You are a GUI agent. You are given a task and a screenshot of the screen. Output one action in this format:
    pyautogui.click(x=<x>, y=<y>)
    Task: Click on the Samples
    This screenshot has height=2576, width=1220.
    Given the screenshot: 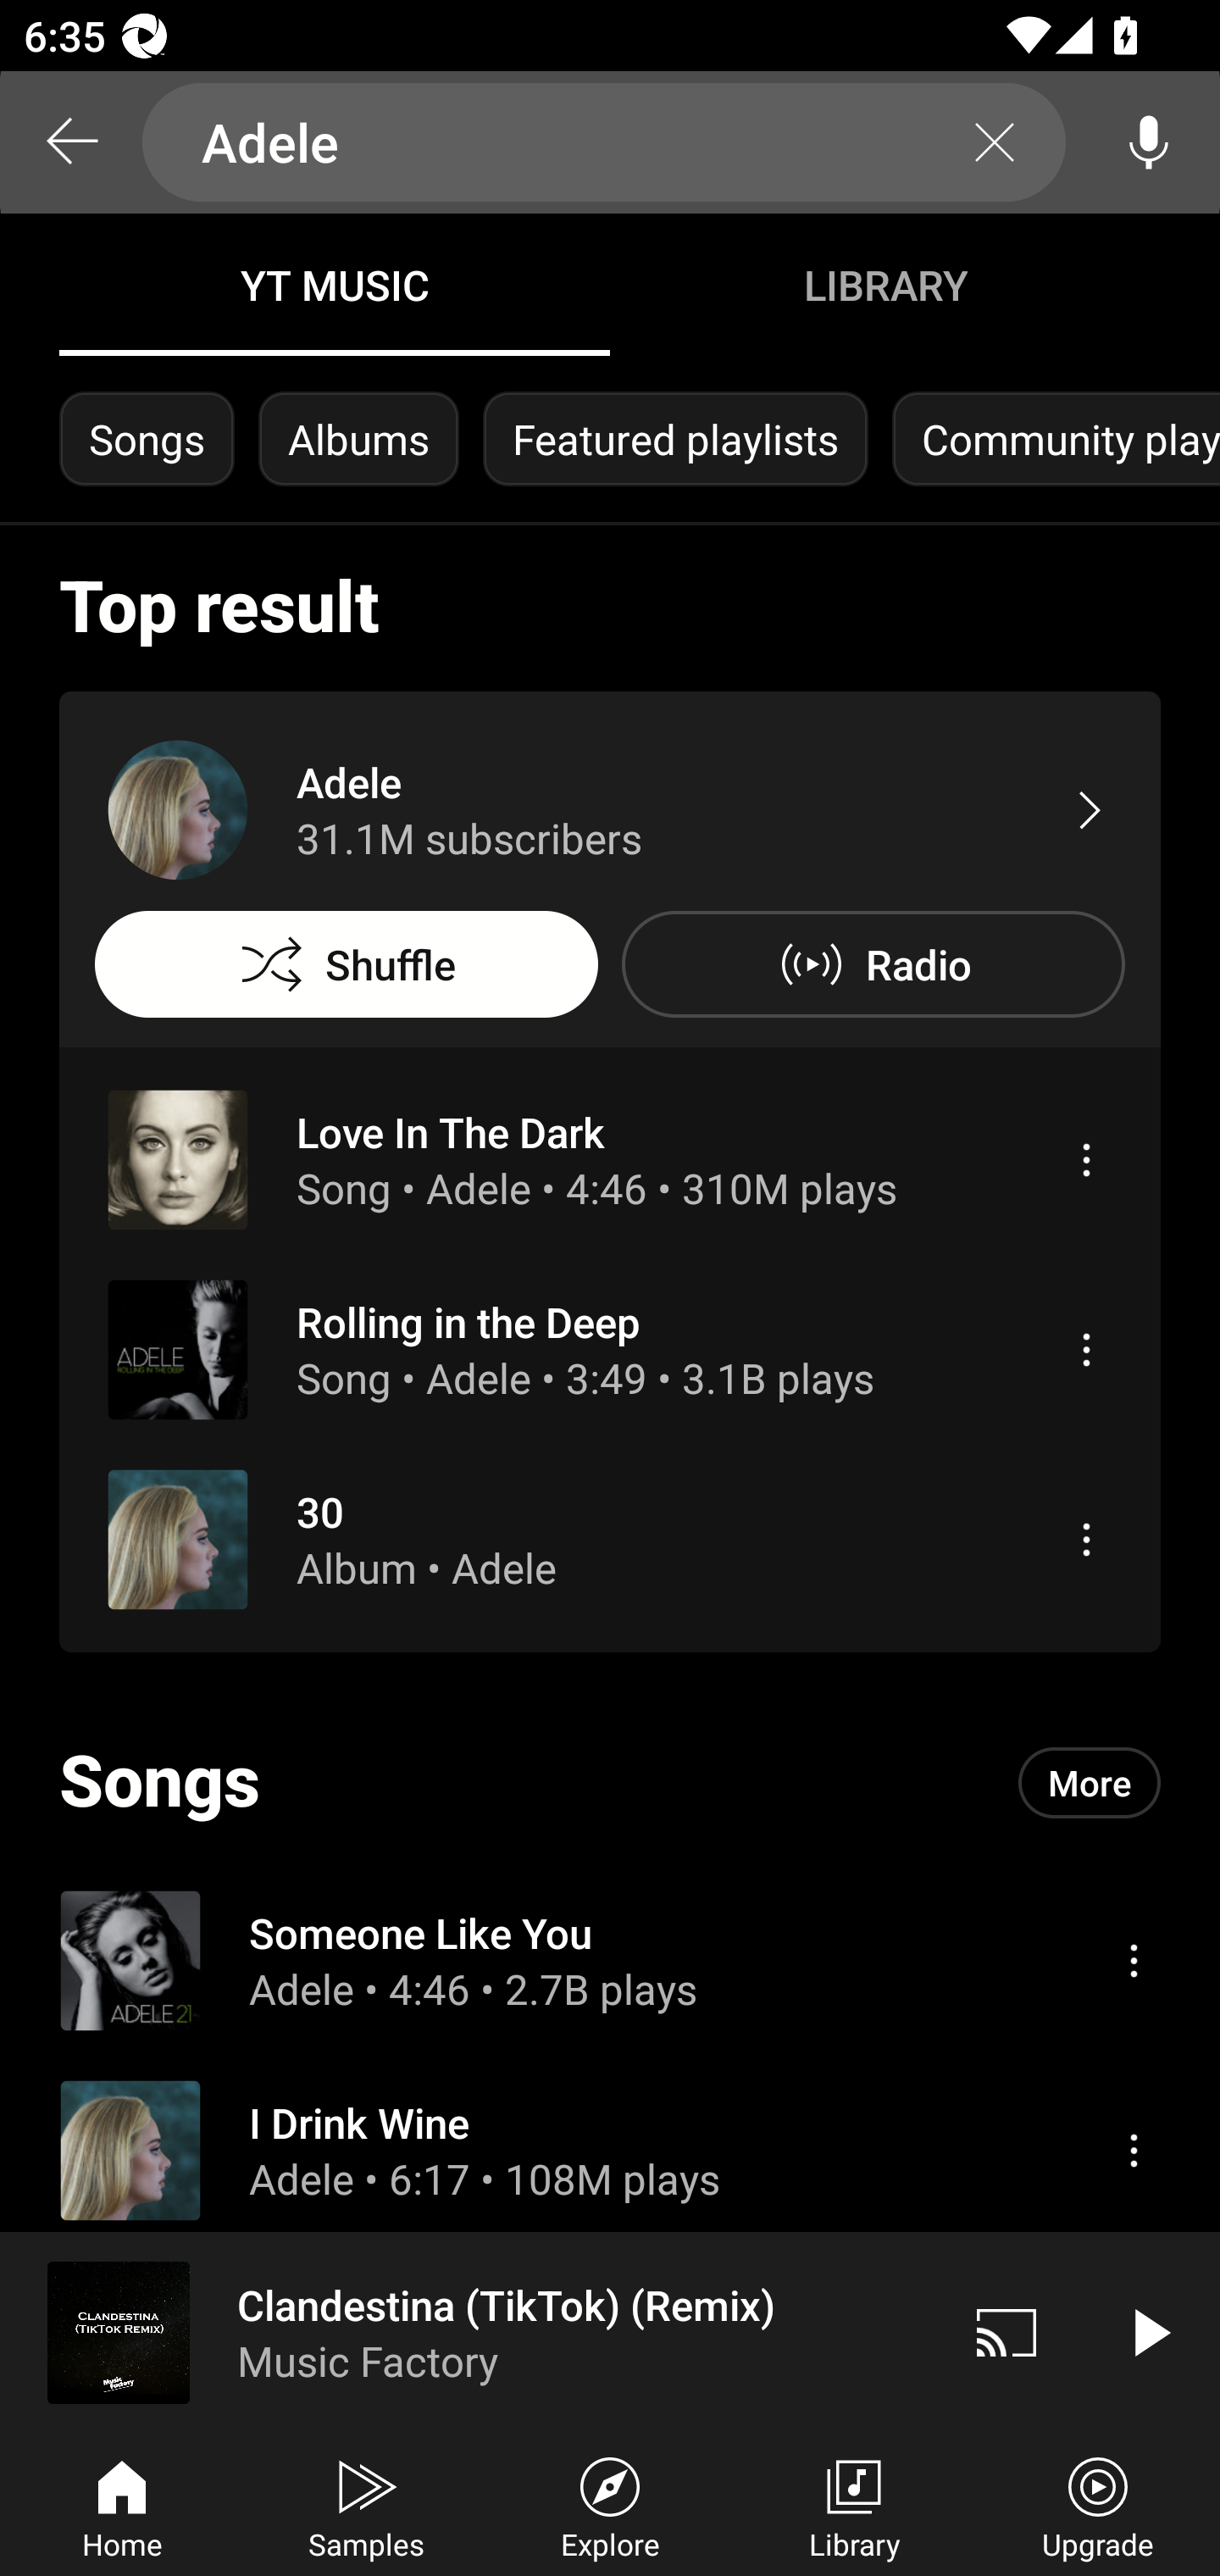 What is the action you would take?
    pyautogui.click(x=366, y=2505)
    